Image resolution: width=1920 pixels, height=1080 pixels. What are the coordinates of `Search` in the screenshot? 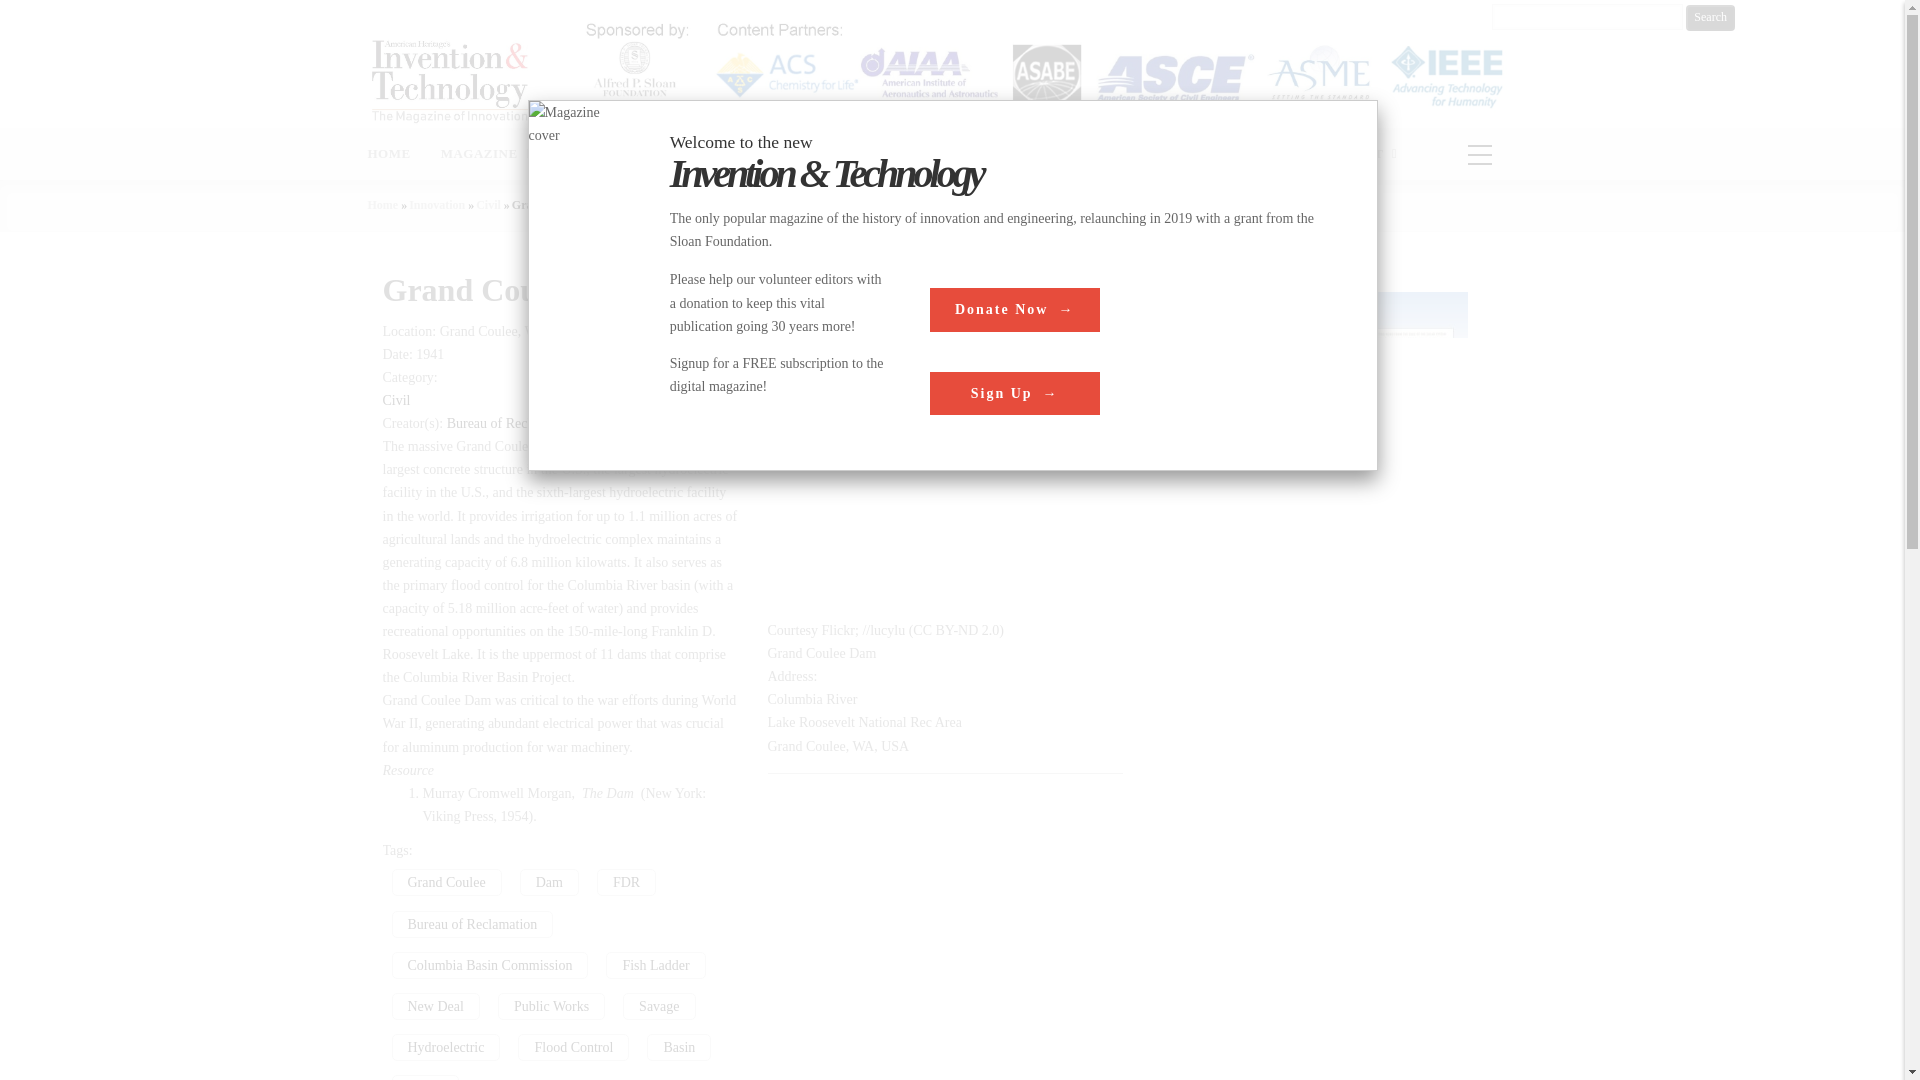 It's located at (1710, 18).